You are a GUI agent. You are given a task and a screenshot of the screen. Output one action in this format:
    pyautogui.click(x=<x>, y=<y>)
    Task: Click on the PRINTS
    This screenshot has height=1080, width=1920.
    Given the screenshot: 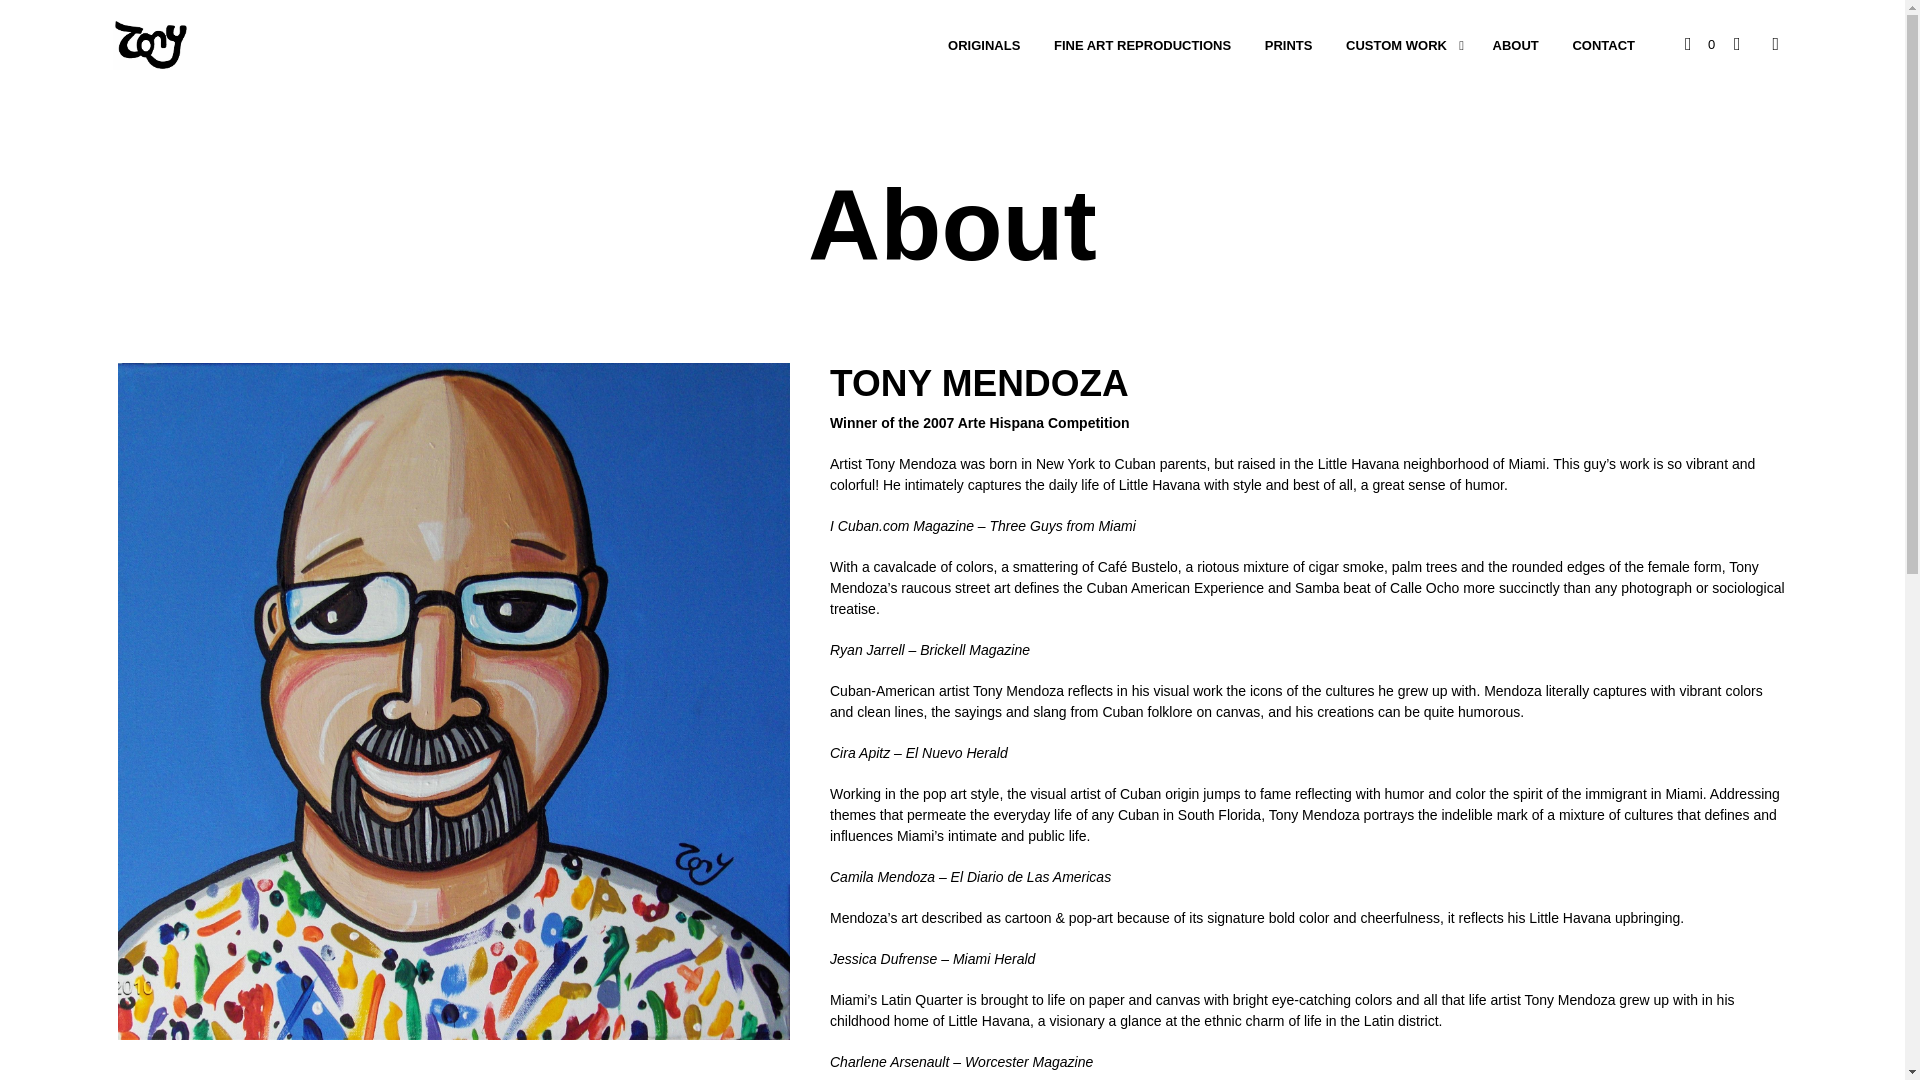 What is the action you would take?
    pyautogui.click(x=1288, y=46)
    